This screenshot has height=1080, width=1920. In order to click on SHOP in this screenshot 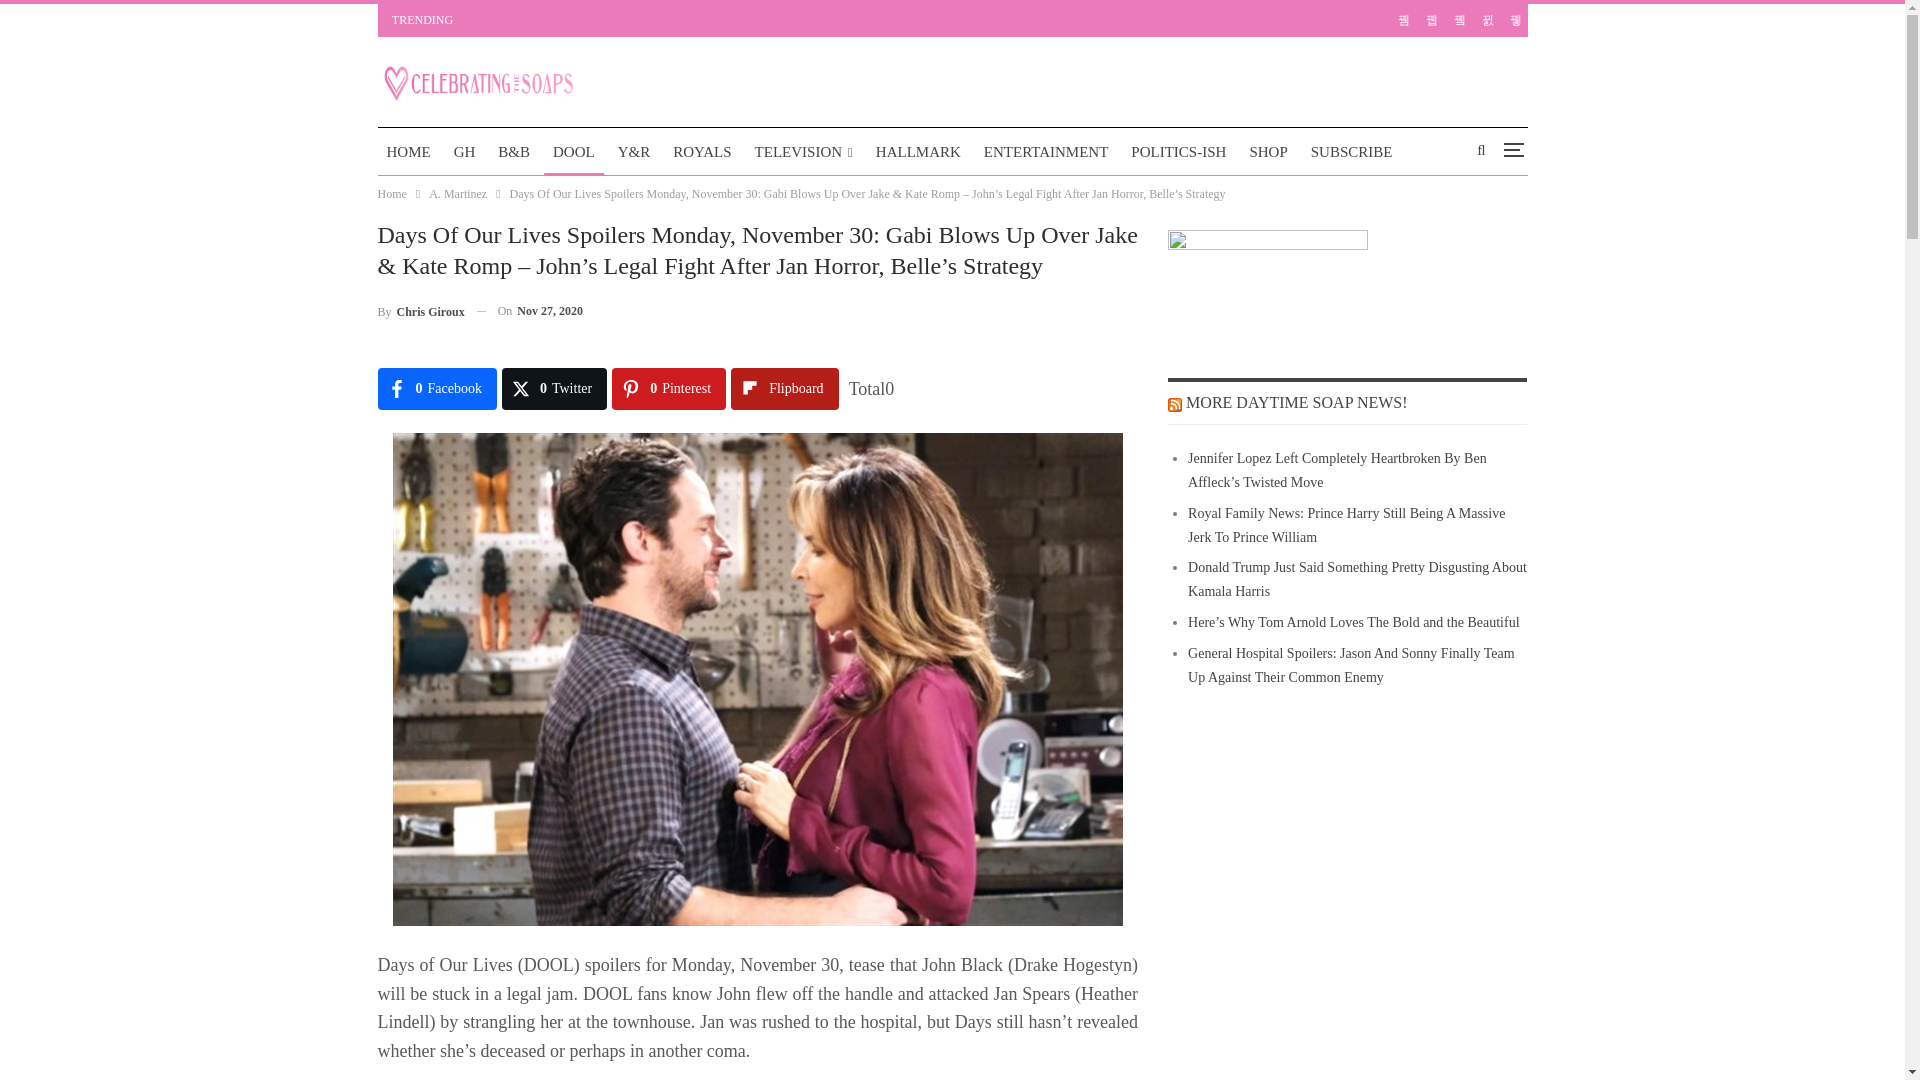, I will do `click(1268, 152)`.